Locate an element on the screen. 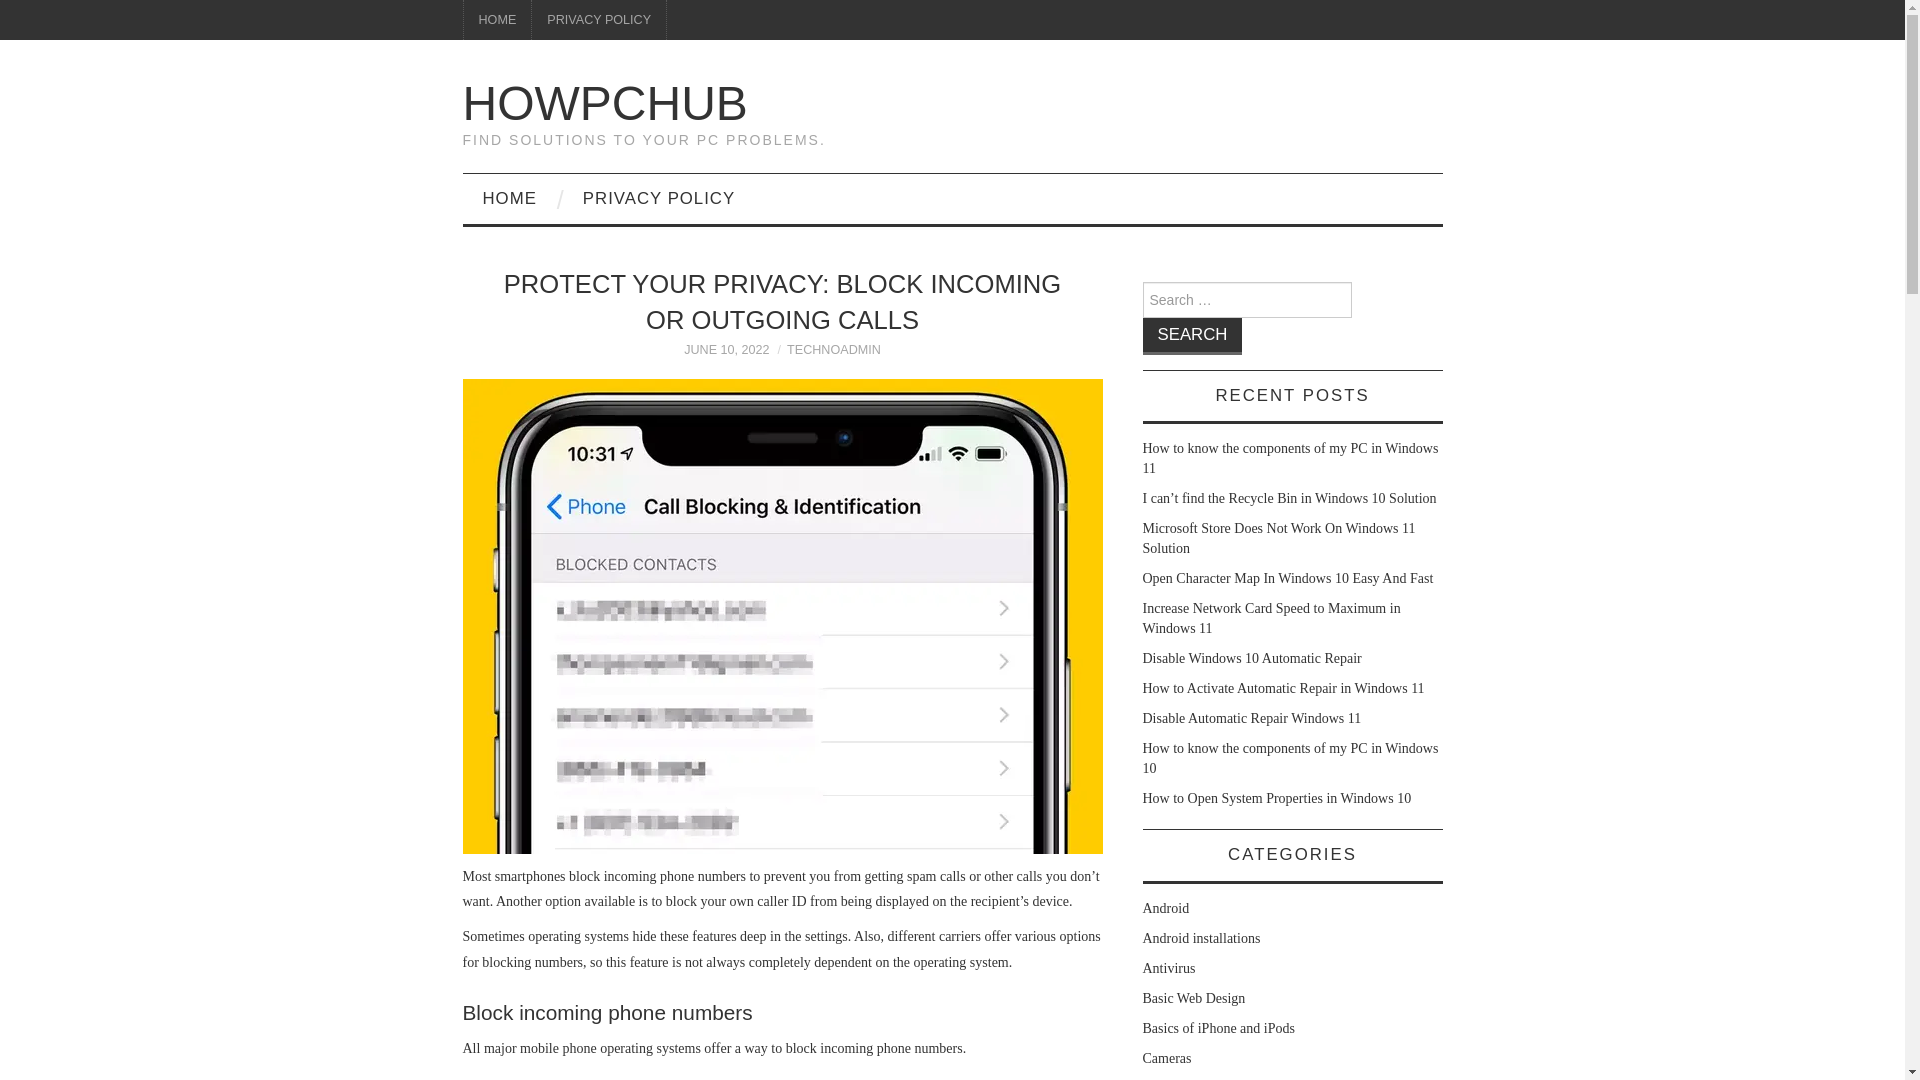  Basic Web Design is located at coordinates (1193, 998).